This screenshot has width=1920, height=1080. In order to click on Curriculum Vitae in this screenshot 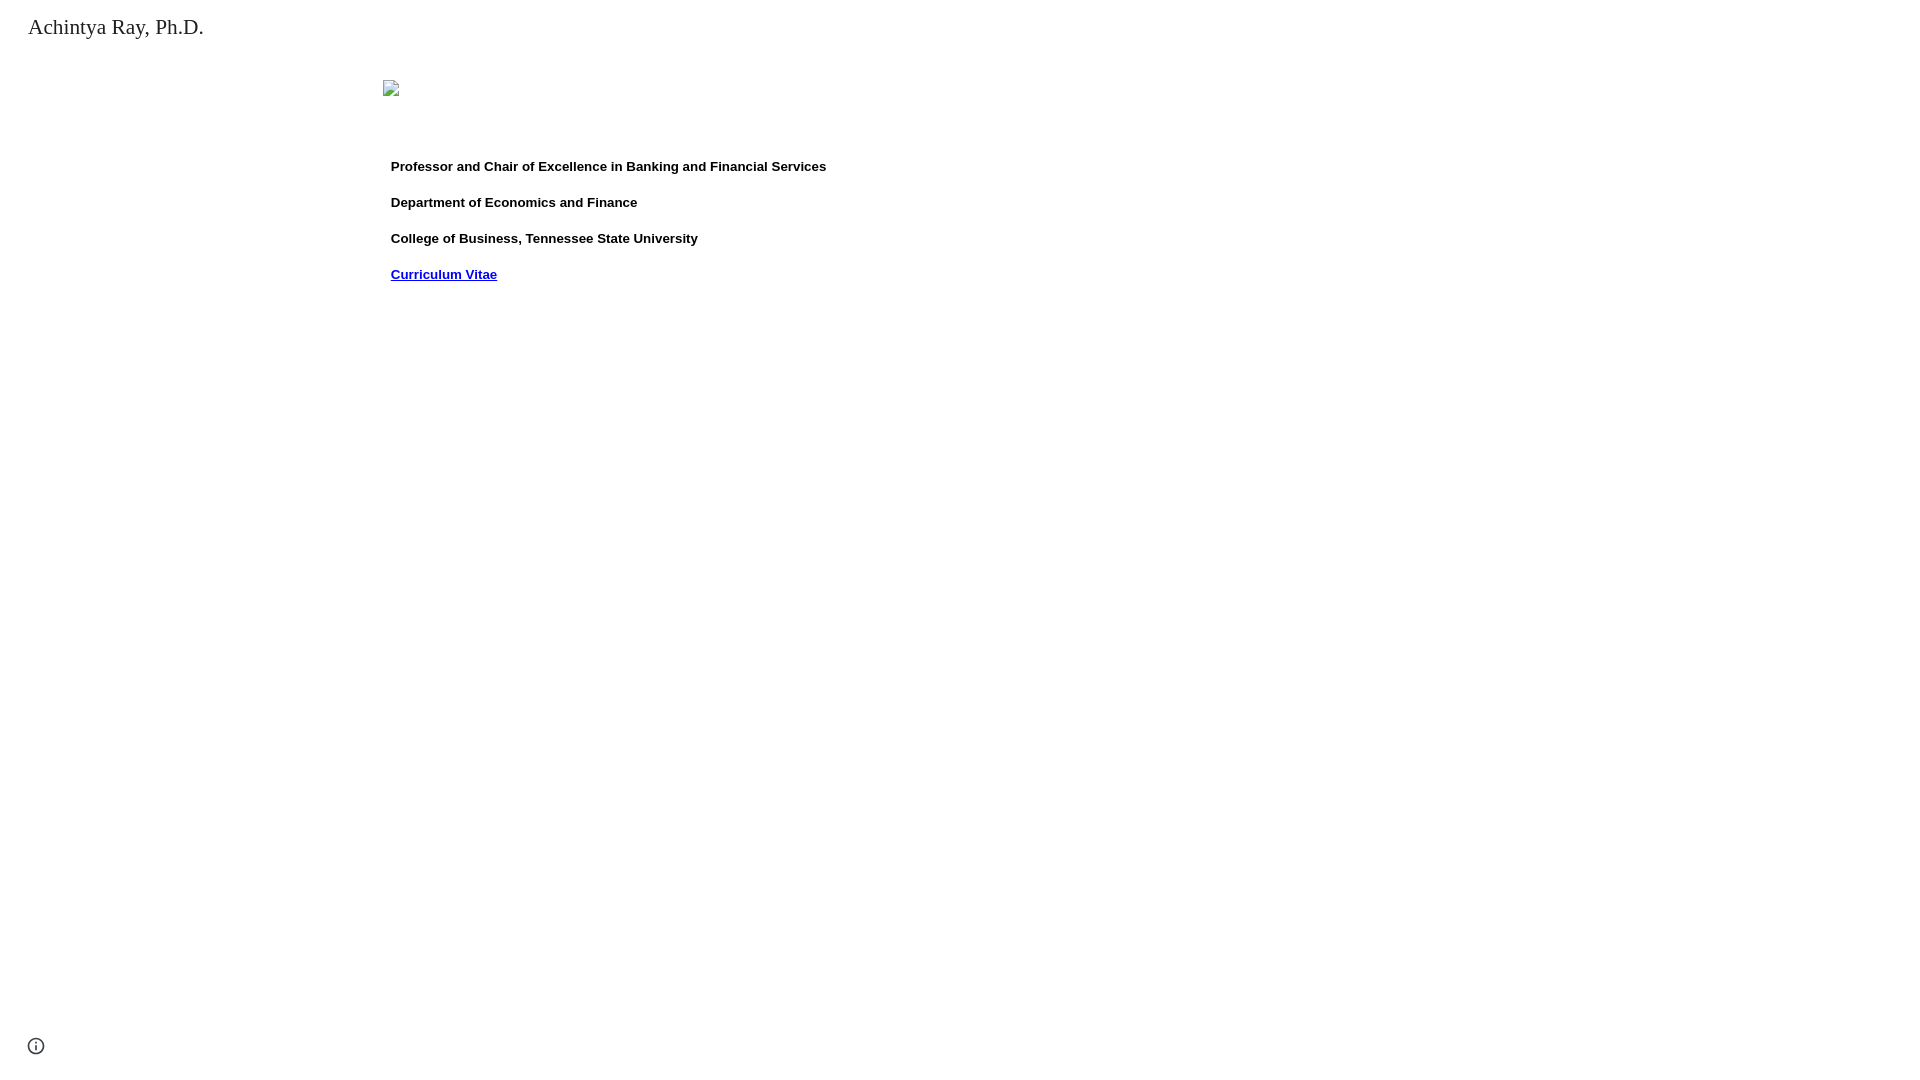, I will do `click(444, 272)`.